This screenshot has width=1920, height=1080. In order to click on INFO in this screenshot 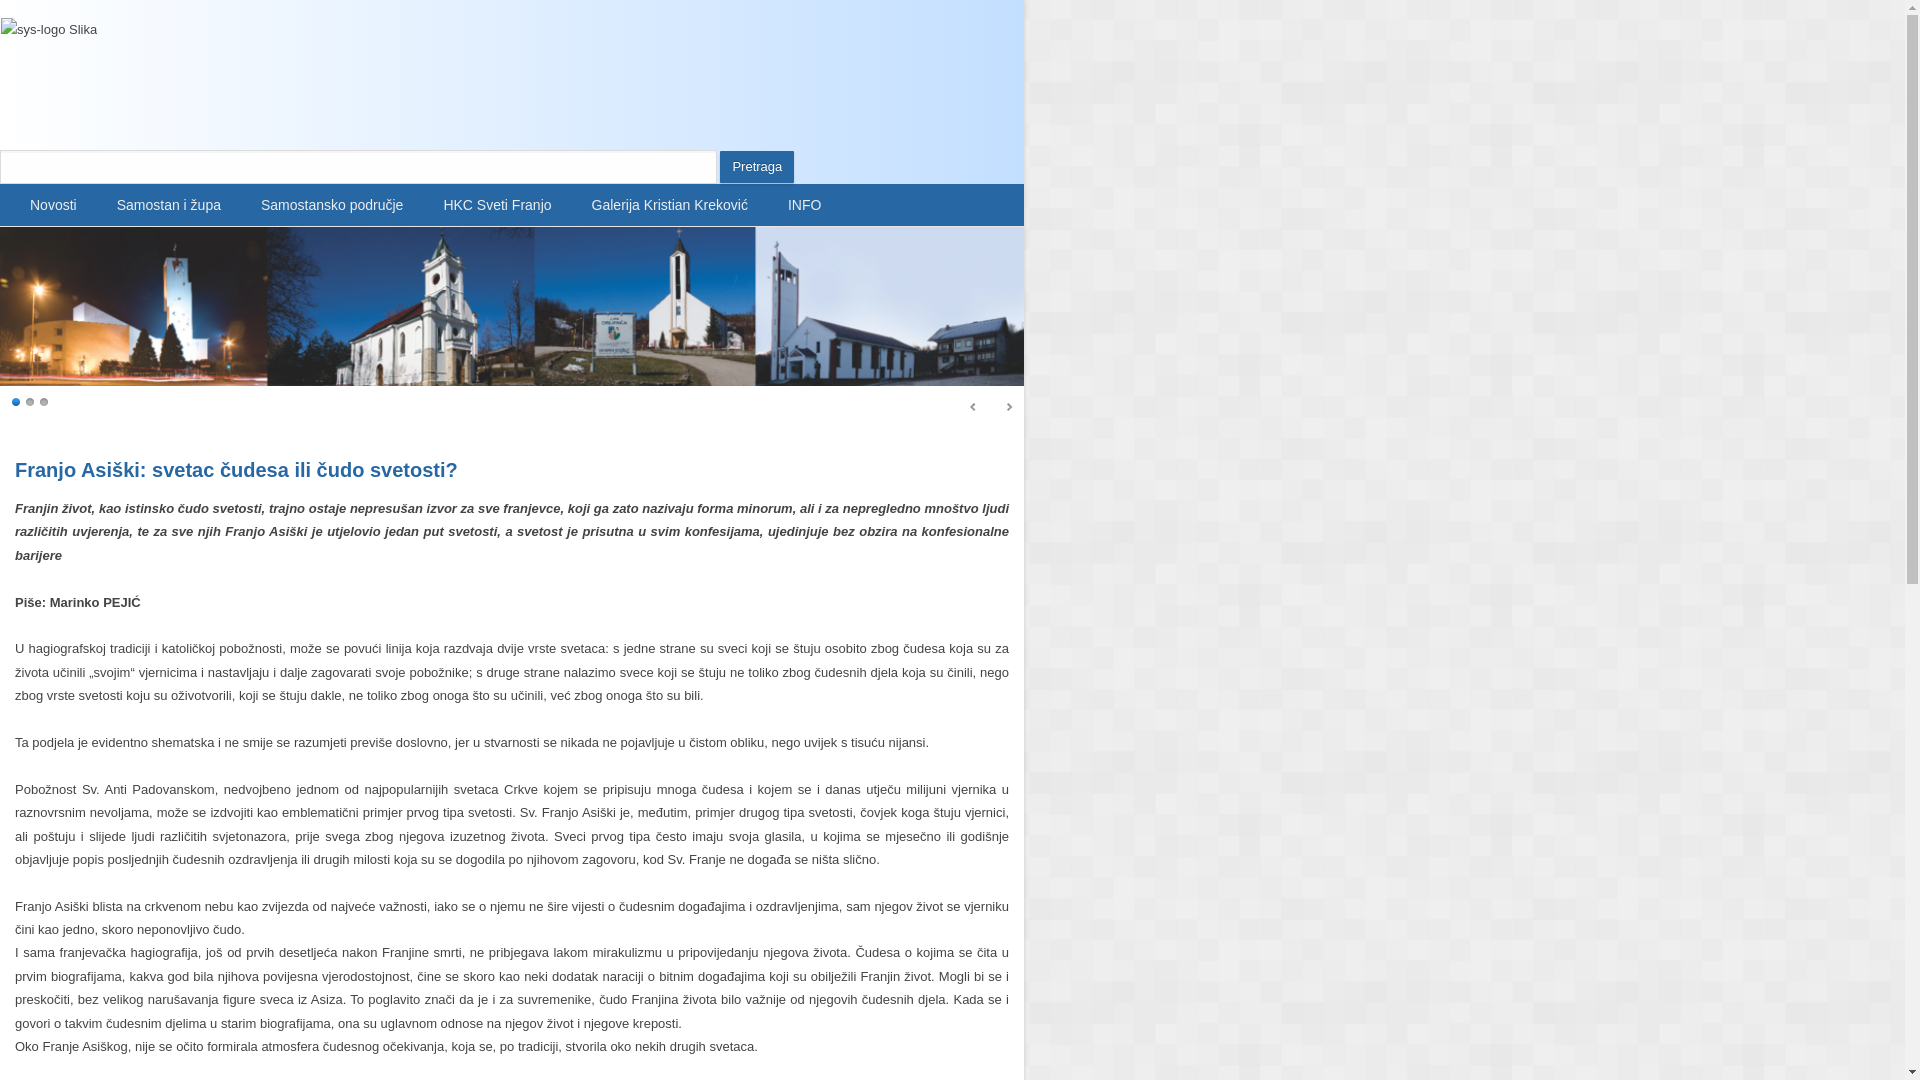, I will do `click(804, 205)`.